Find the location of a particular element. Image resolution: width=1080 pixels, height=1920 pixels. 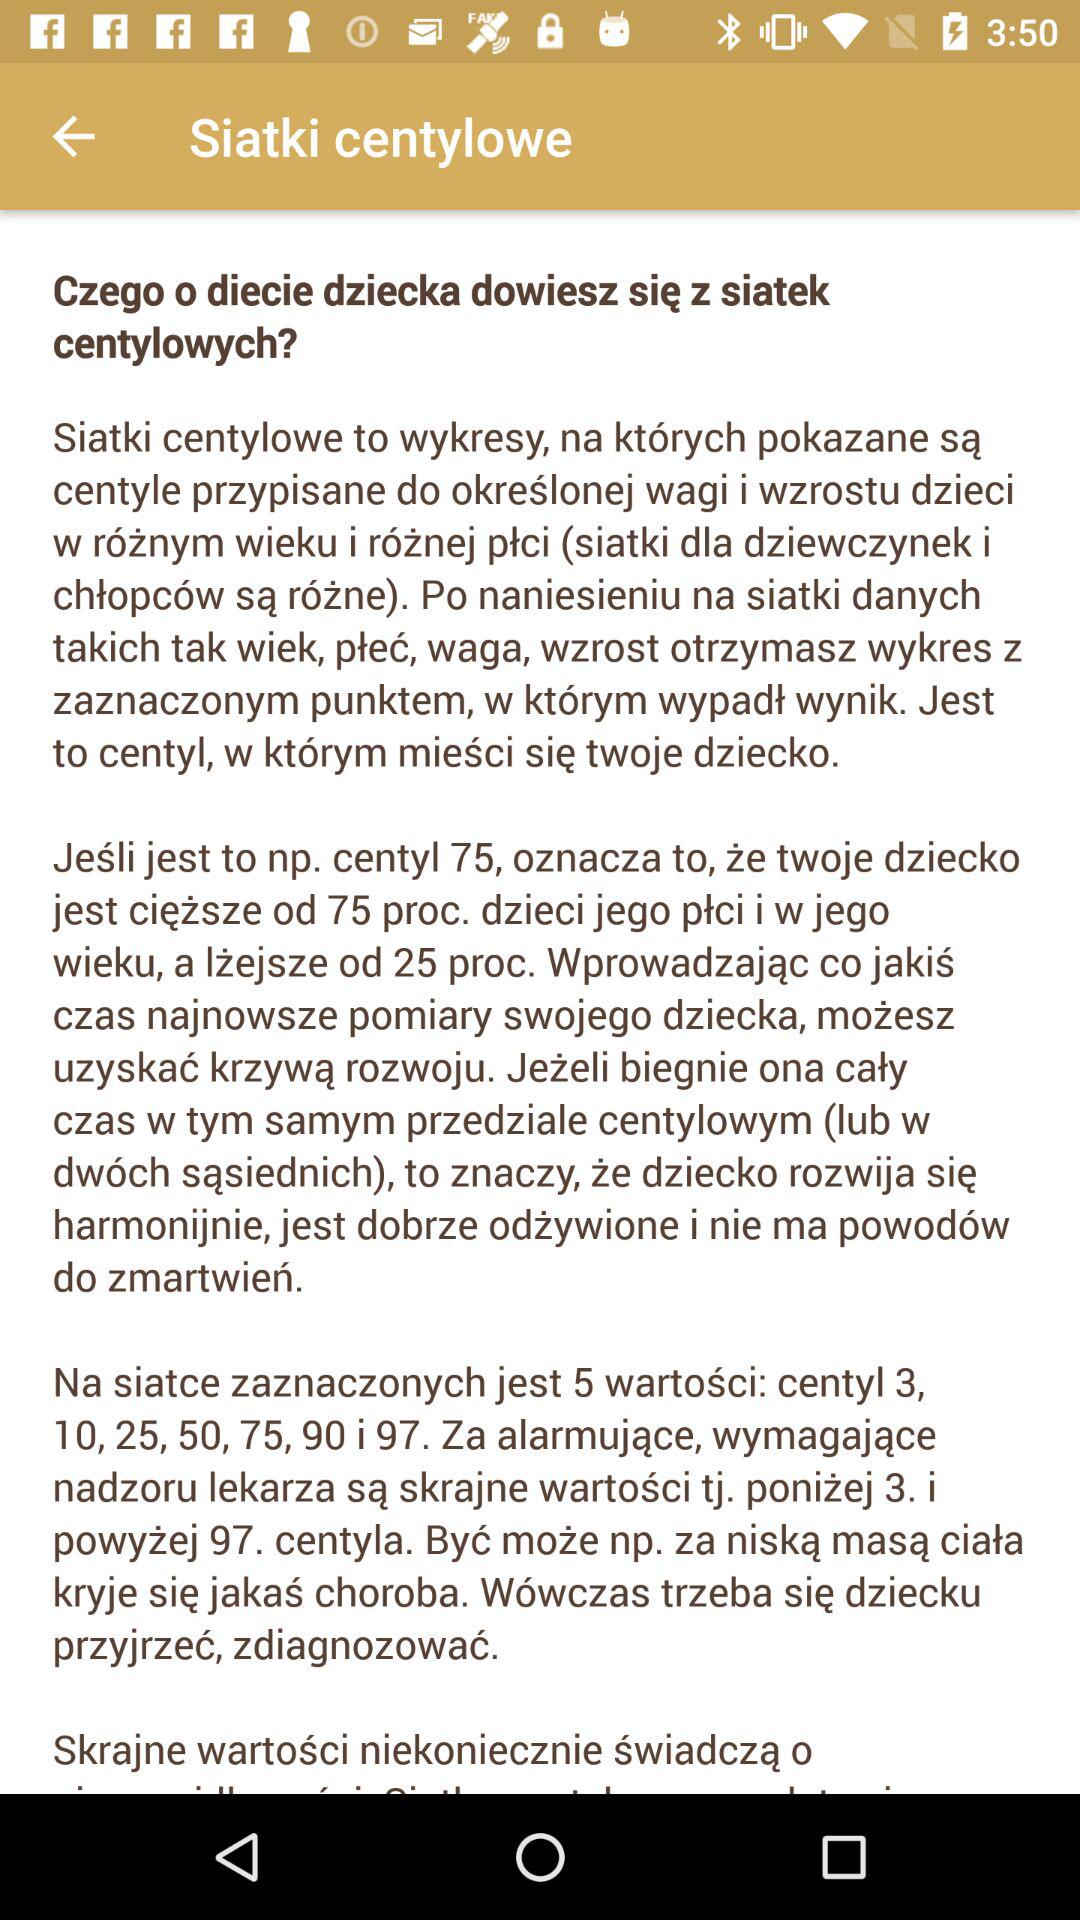

select the app to the left of the siatki centylowe app is located at coordinates (73, 136).